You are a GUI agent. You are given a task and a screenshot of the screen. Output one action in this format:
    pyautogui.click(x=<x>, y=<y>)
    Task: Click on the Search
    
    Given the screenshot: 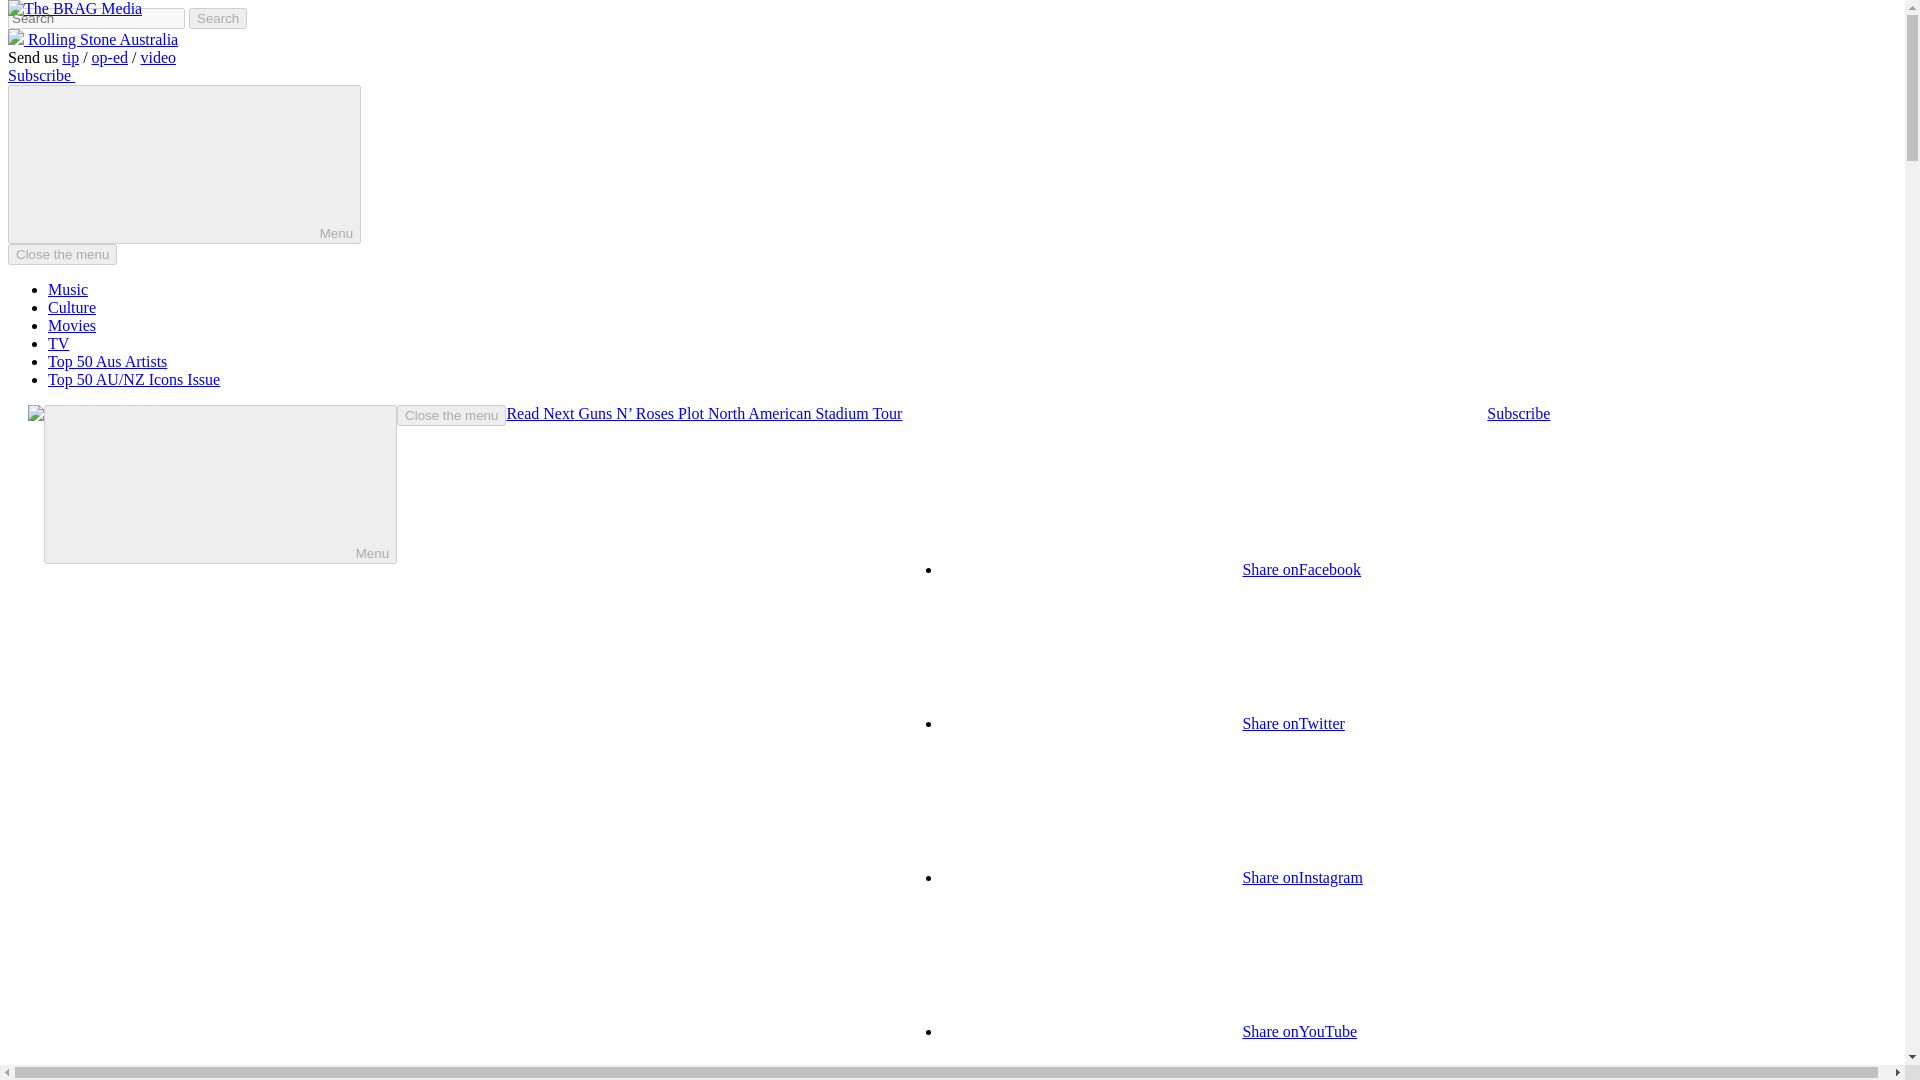 What is the action you would take?
    pyautogui.click(x=218, y=18)
    